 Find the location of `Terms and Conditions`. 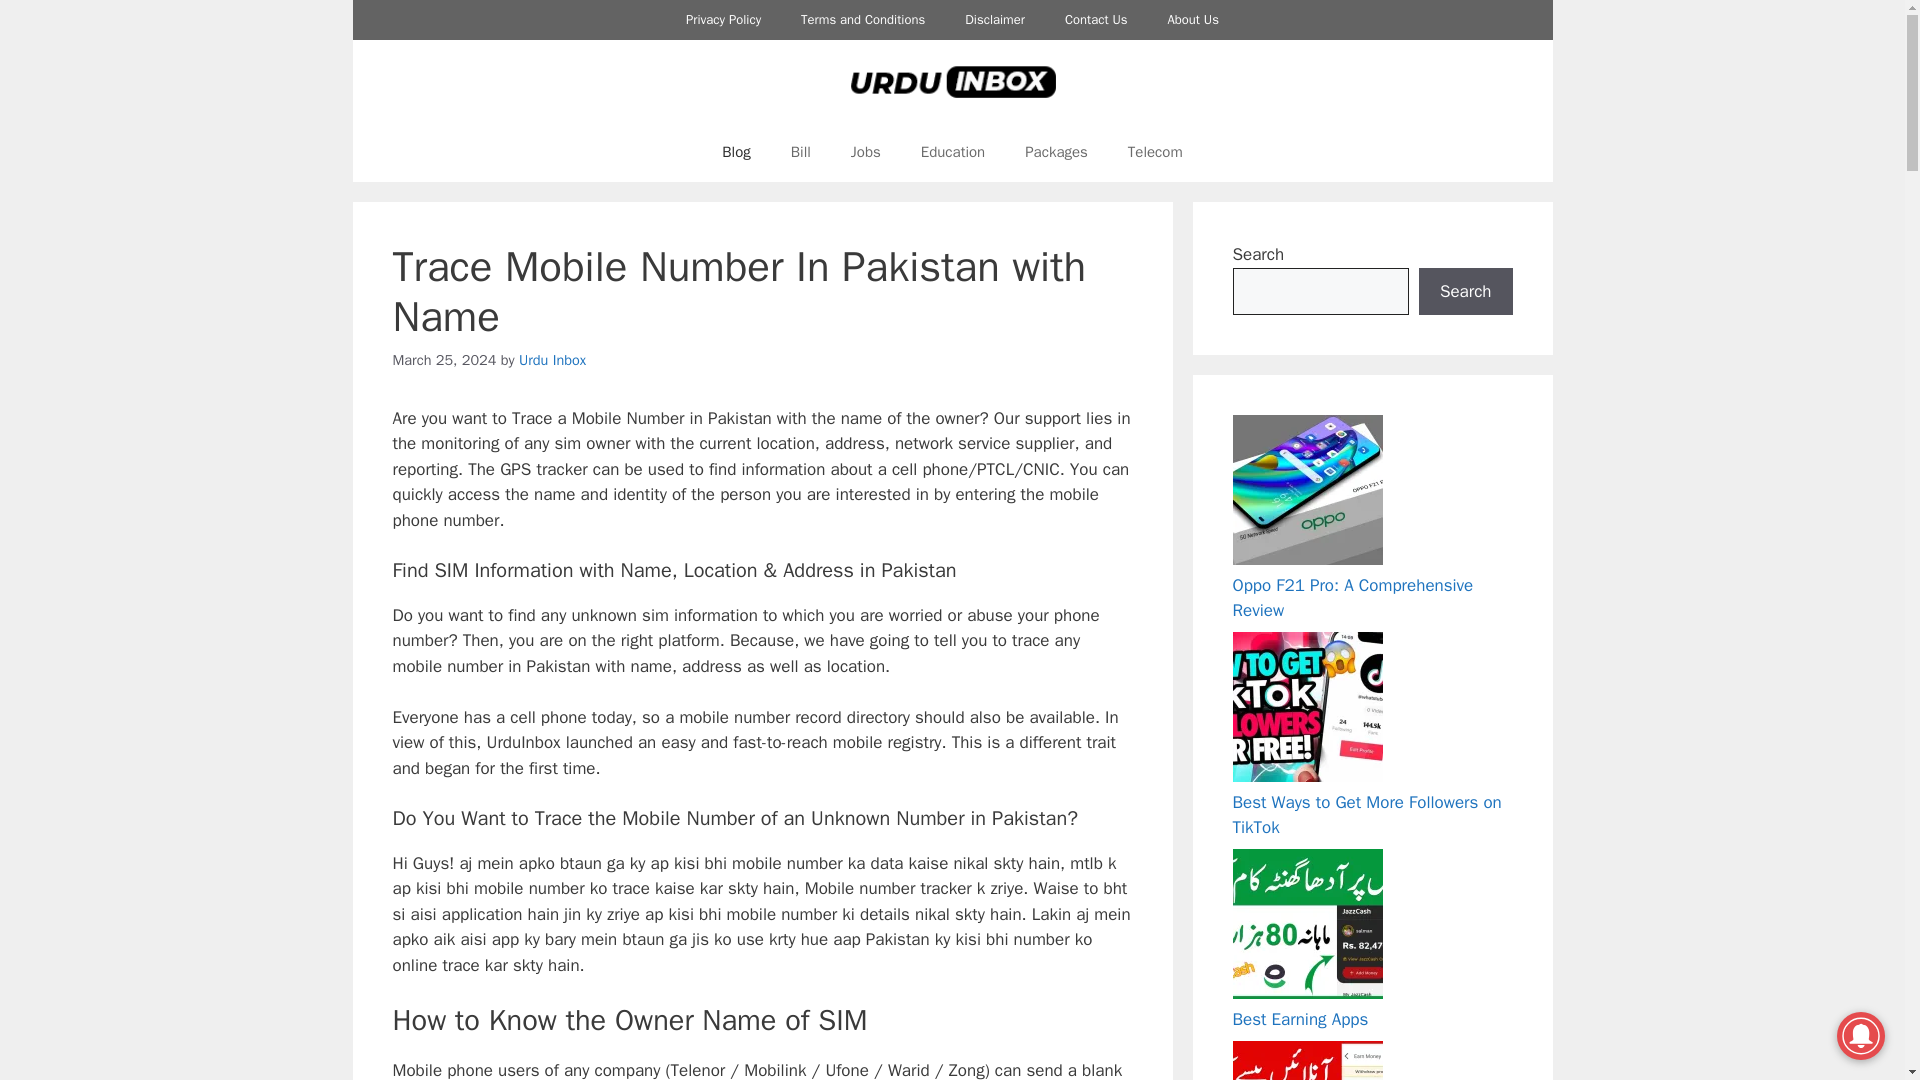

Terms and Conditions is located at coordinates (862, 20).